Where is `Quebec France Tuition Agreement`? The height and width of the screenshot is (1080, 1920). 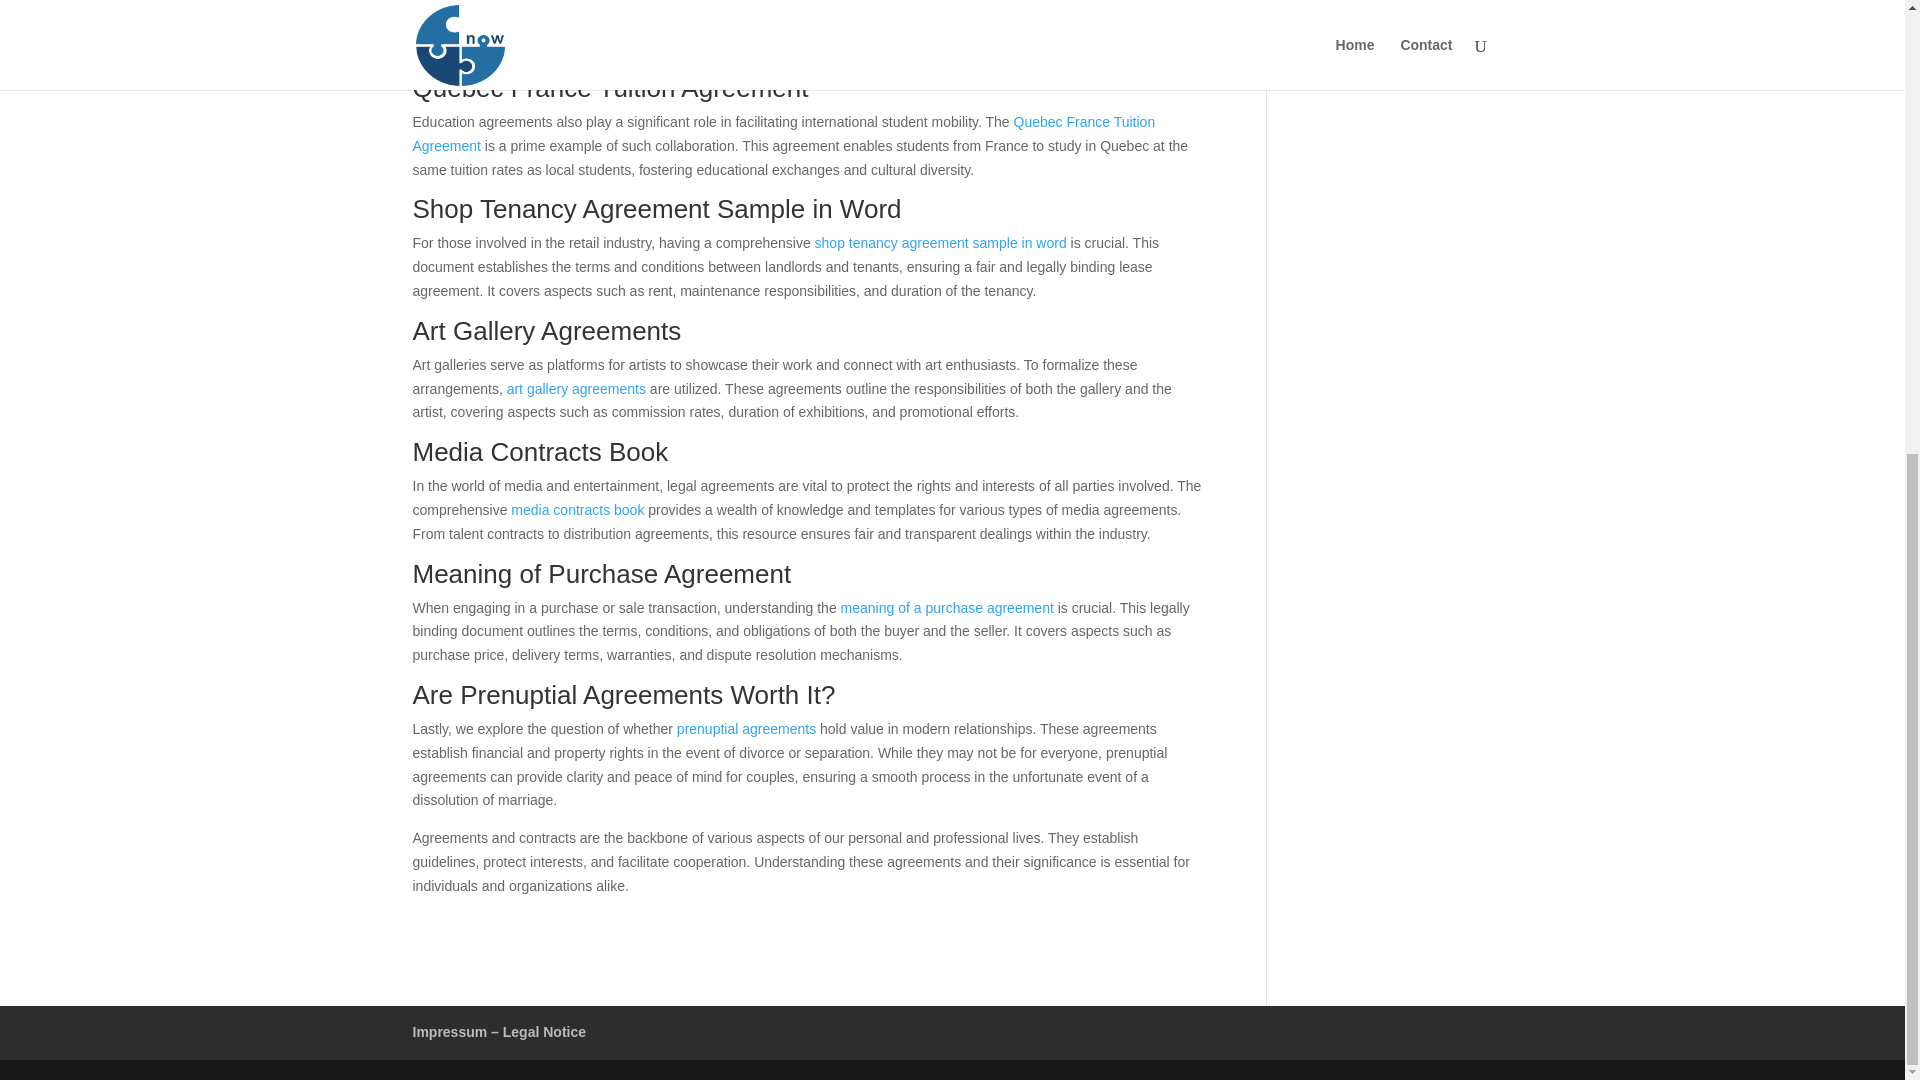 Quebec France Tuition Agreement is located at coordinates (784, 134).